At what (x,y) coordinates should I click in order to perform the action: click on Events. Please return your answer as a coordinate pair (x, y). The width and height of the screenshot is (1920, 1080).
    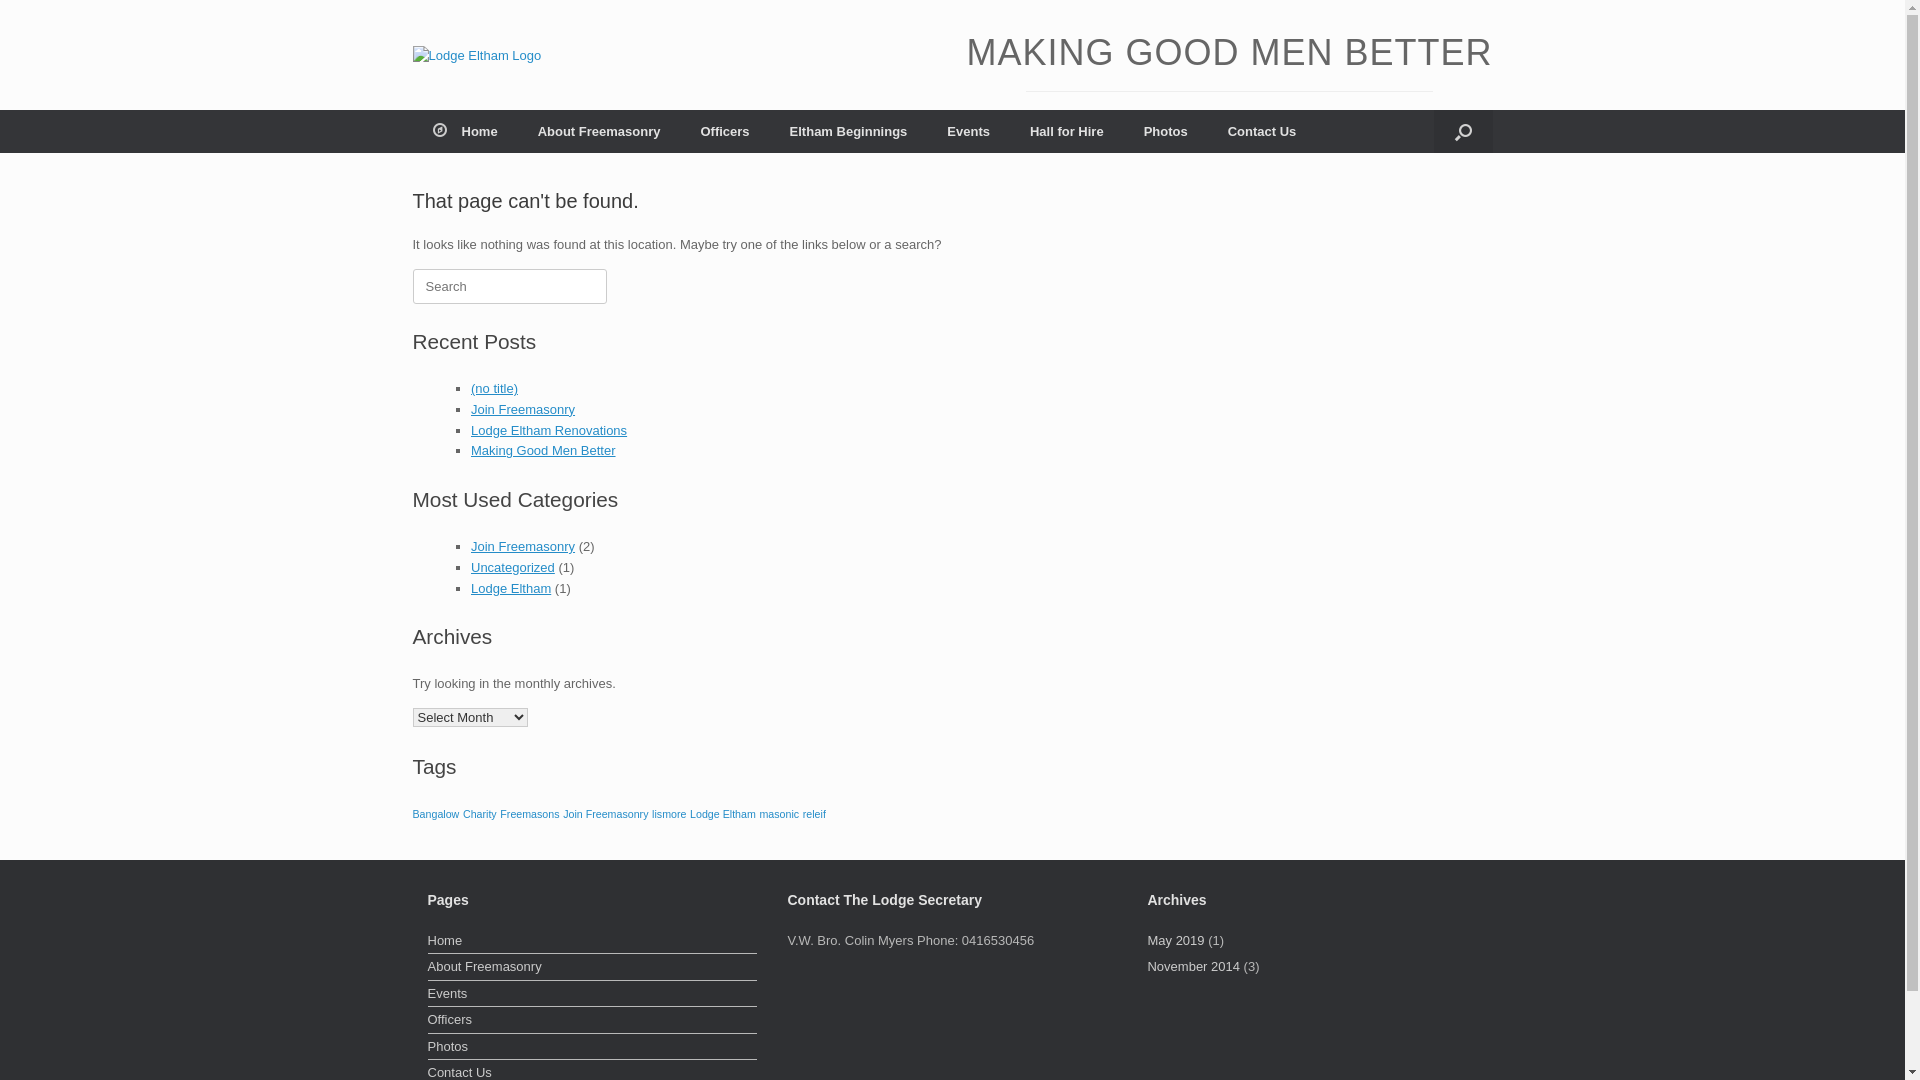
    Looking at the image, I should click on (593, 996).